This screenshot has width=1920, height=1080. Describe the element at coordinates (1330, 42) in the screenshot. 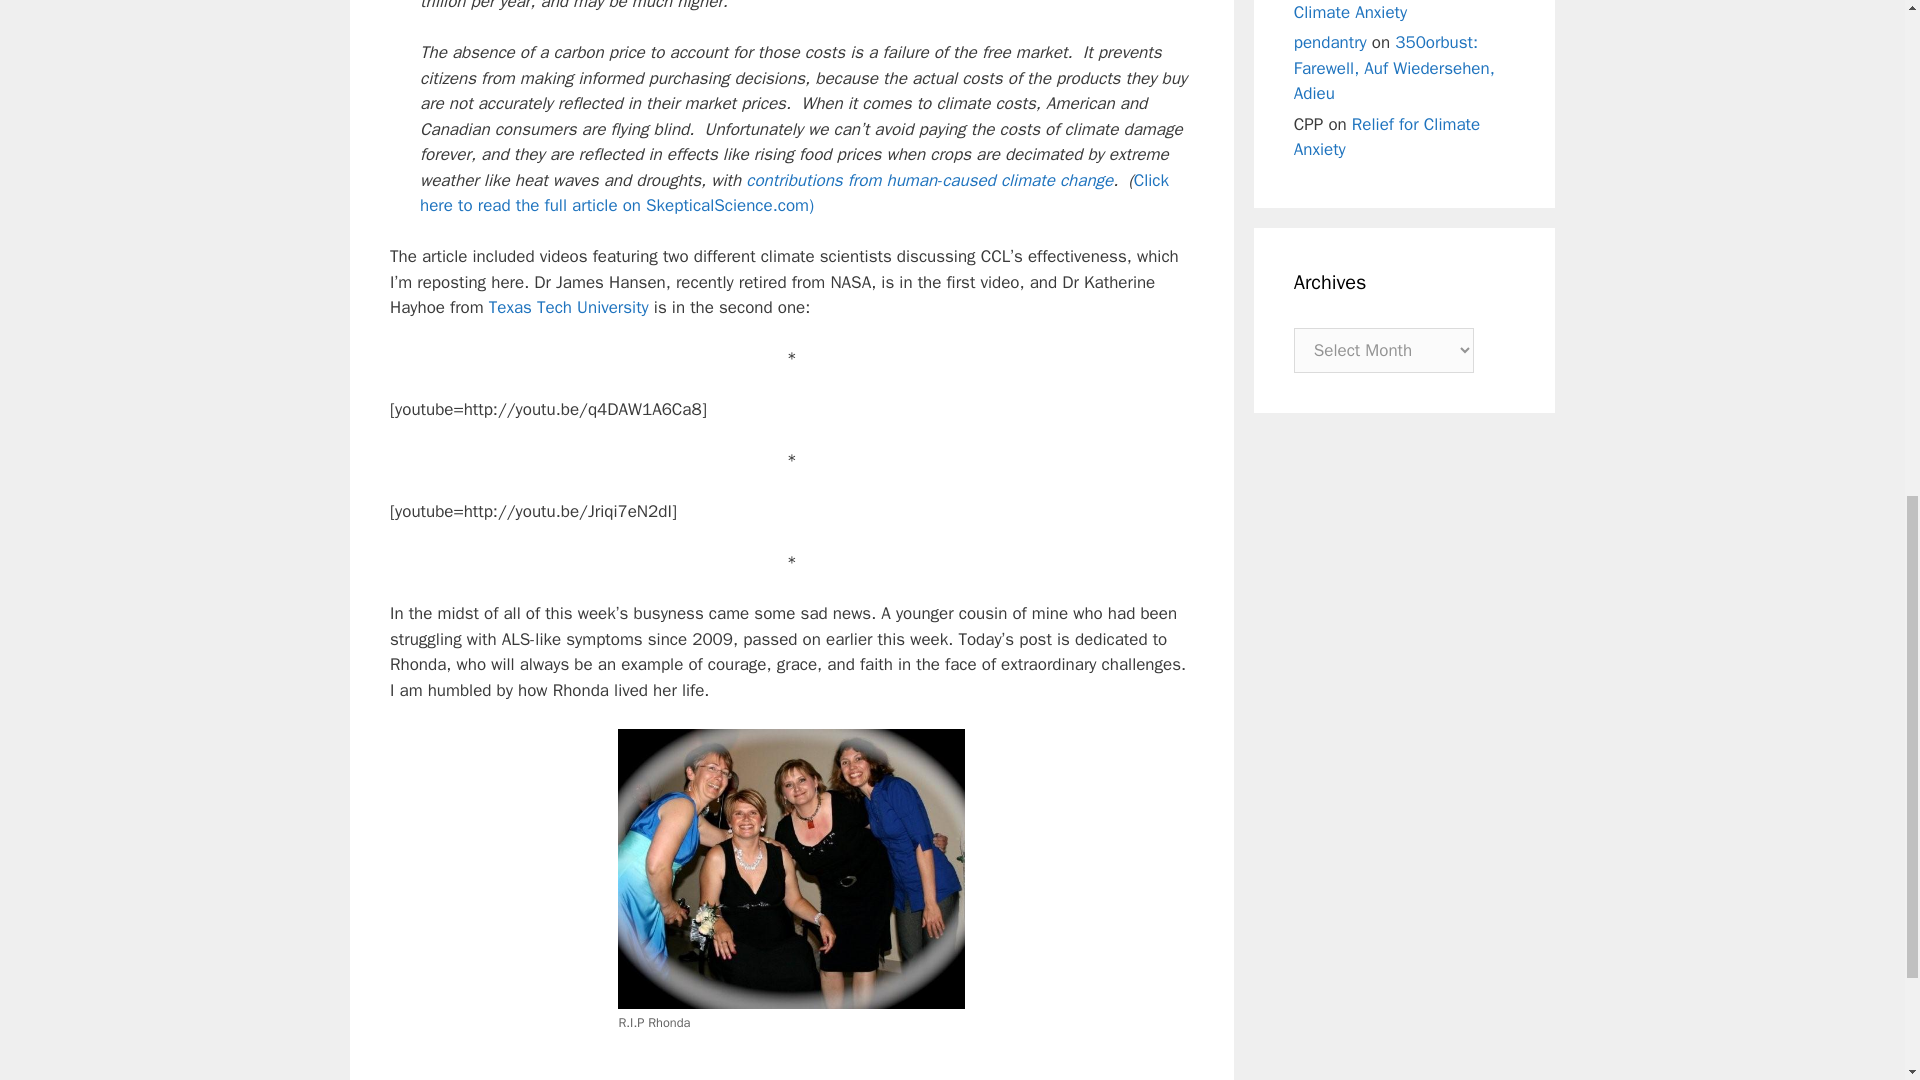

I see `pendantry` at that location.